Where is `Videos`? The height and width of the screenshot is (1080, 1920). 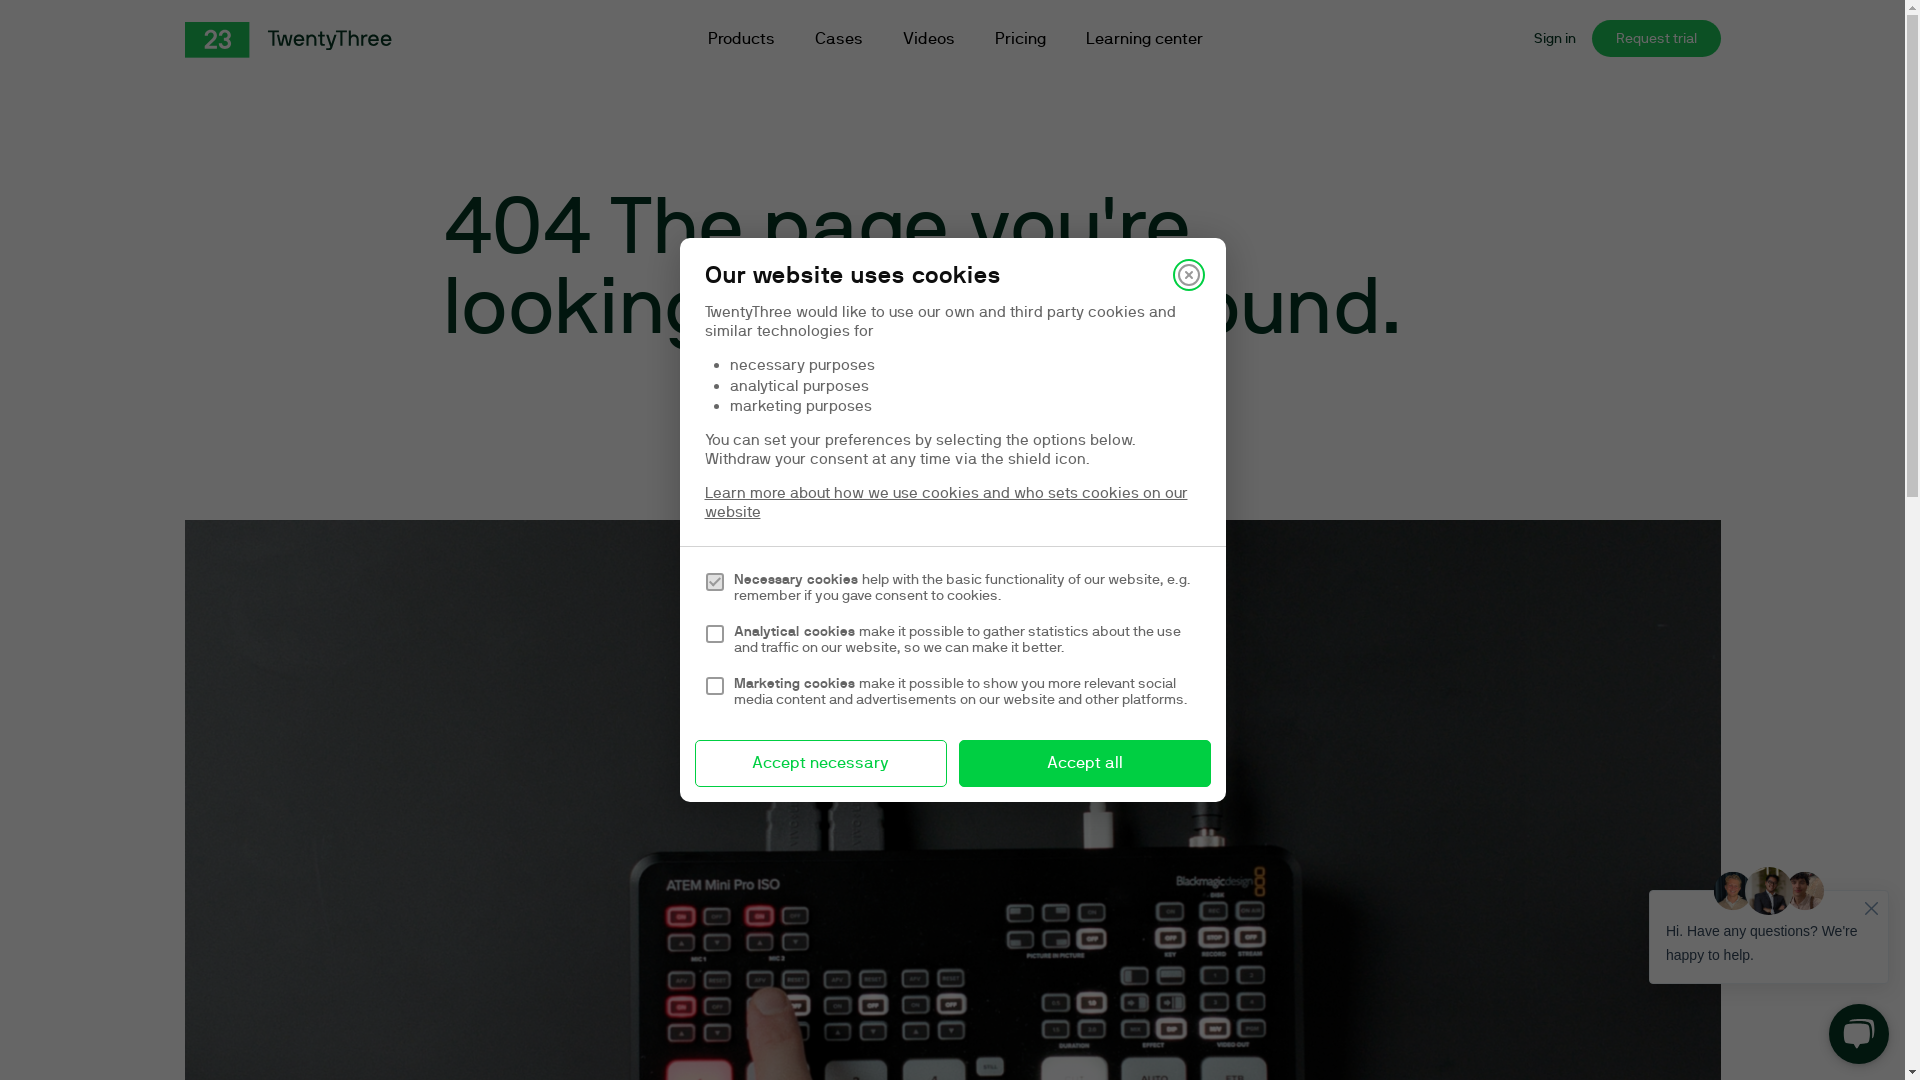
Videos is located at coordinates (928, 40).